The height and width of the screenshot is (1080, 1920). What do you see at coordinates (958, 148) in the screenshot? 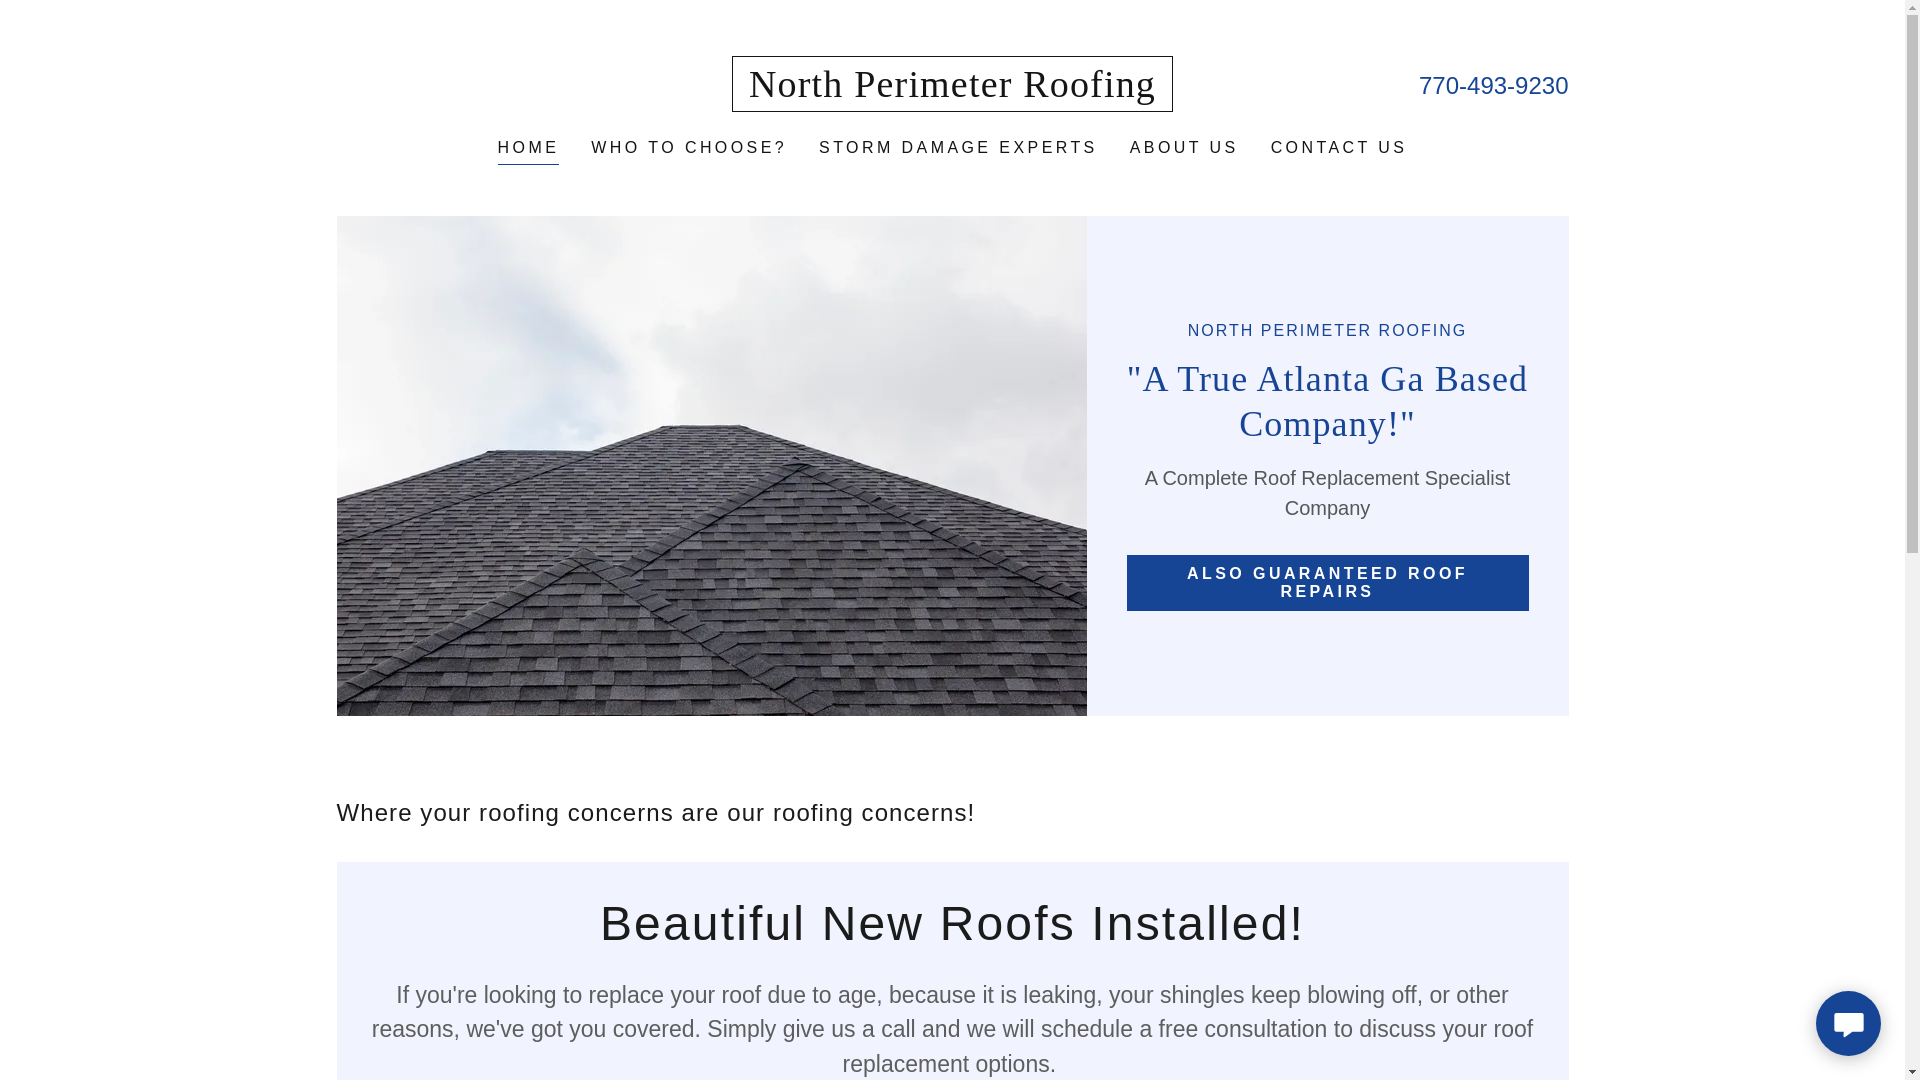
I see `STORM DAMAGE EXPERTS` at bounding box center [958, 148].